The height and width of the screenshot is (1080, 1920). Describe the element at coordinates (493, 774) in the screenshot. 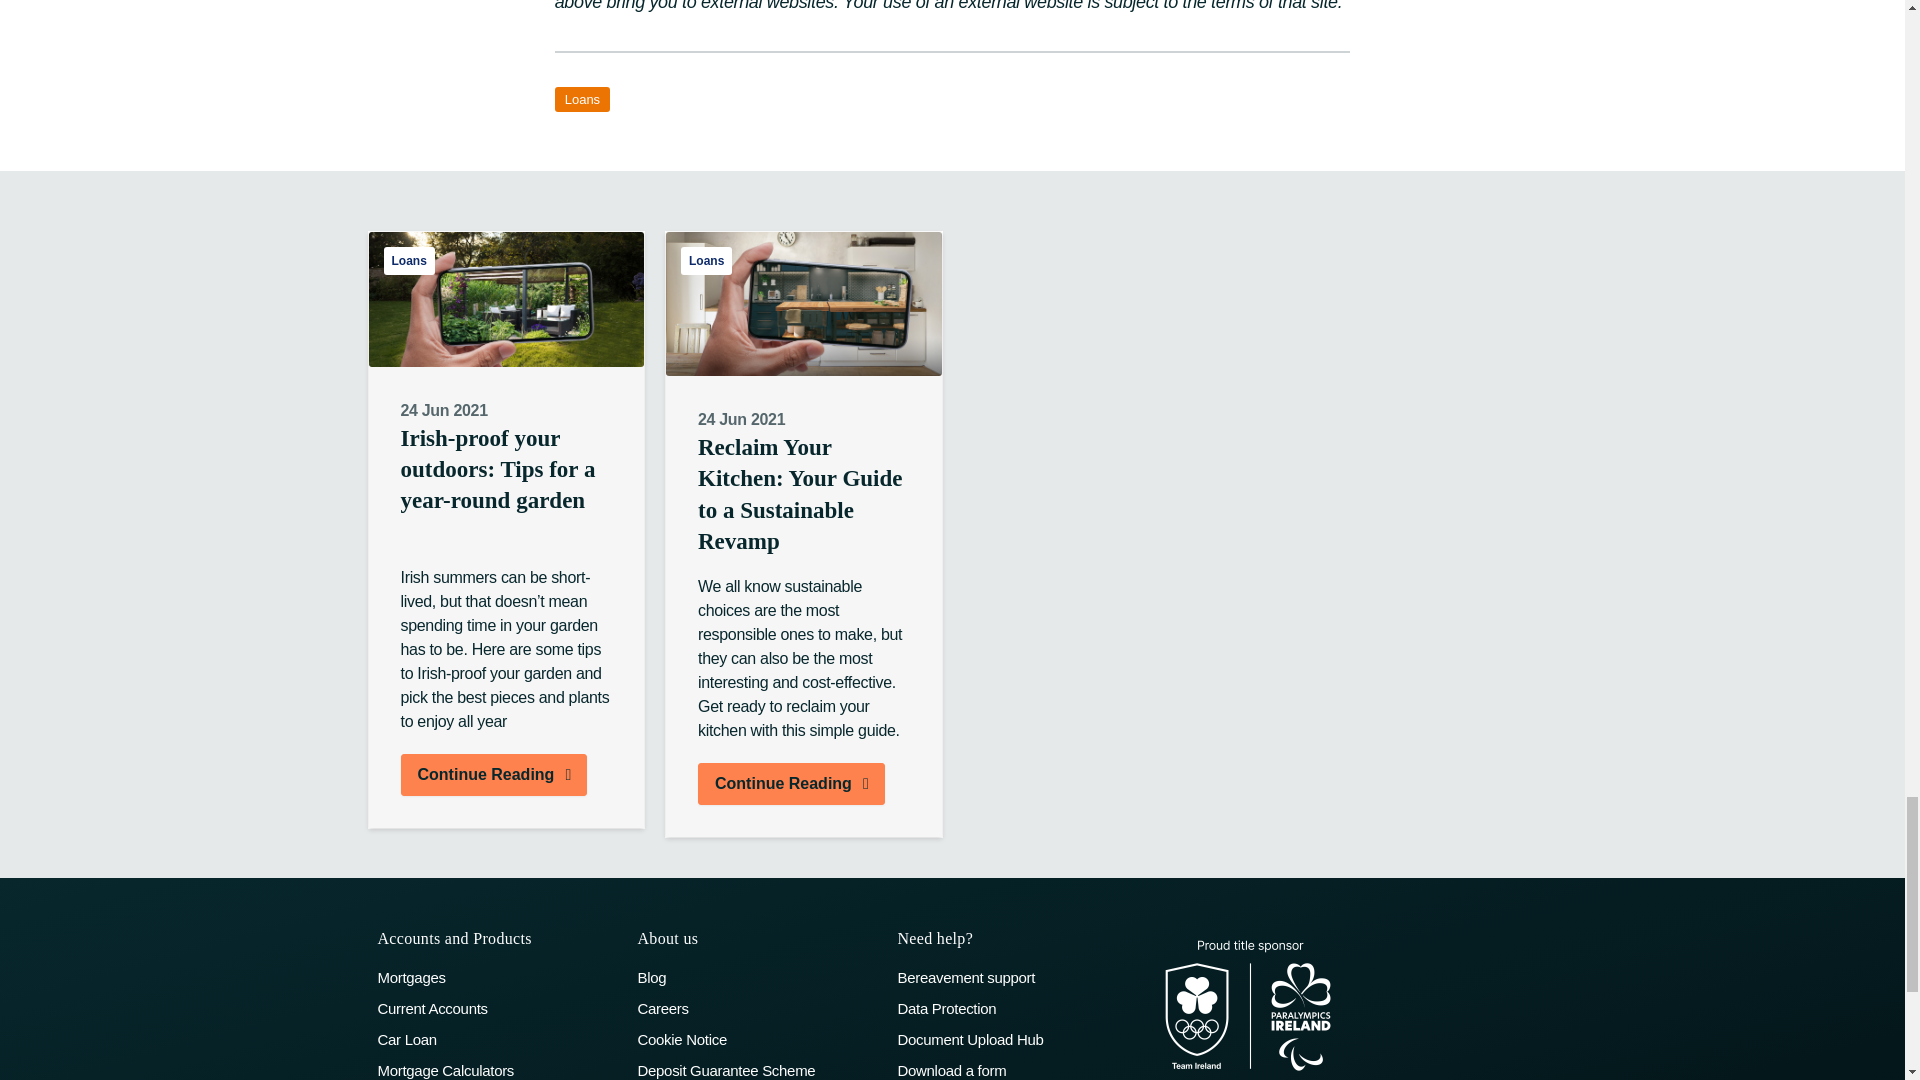

I see `Continue Reading` at that location.